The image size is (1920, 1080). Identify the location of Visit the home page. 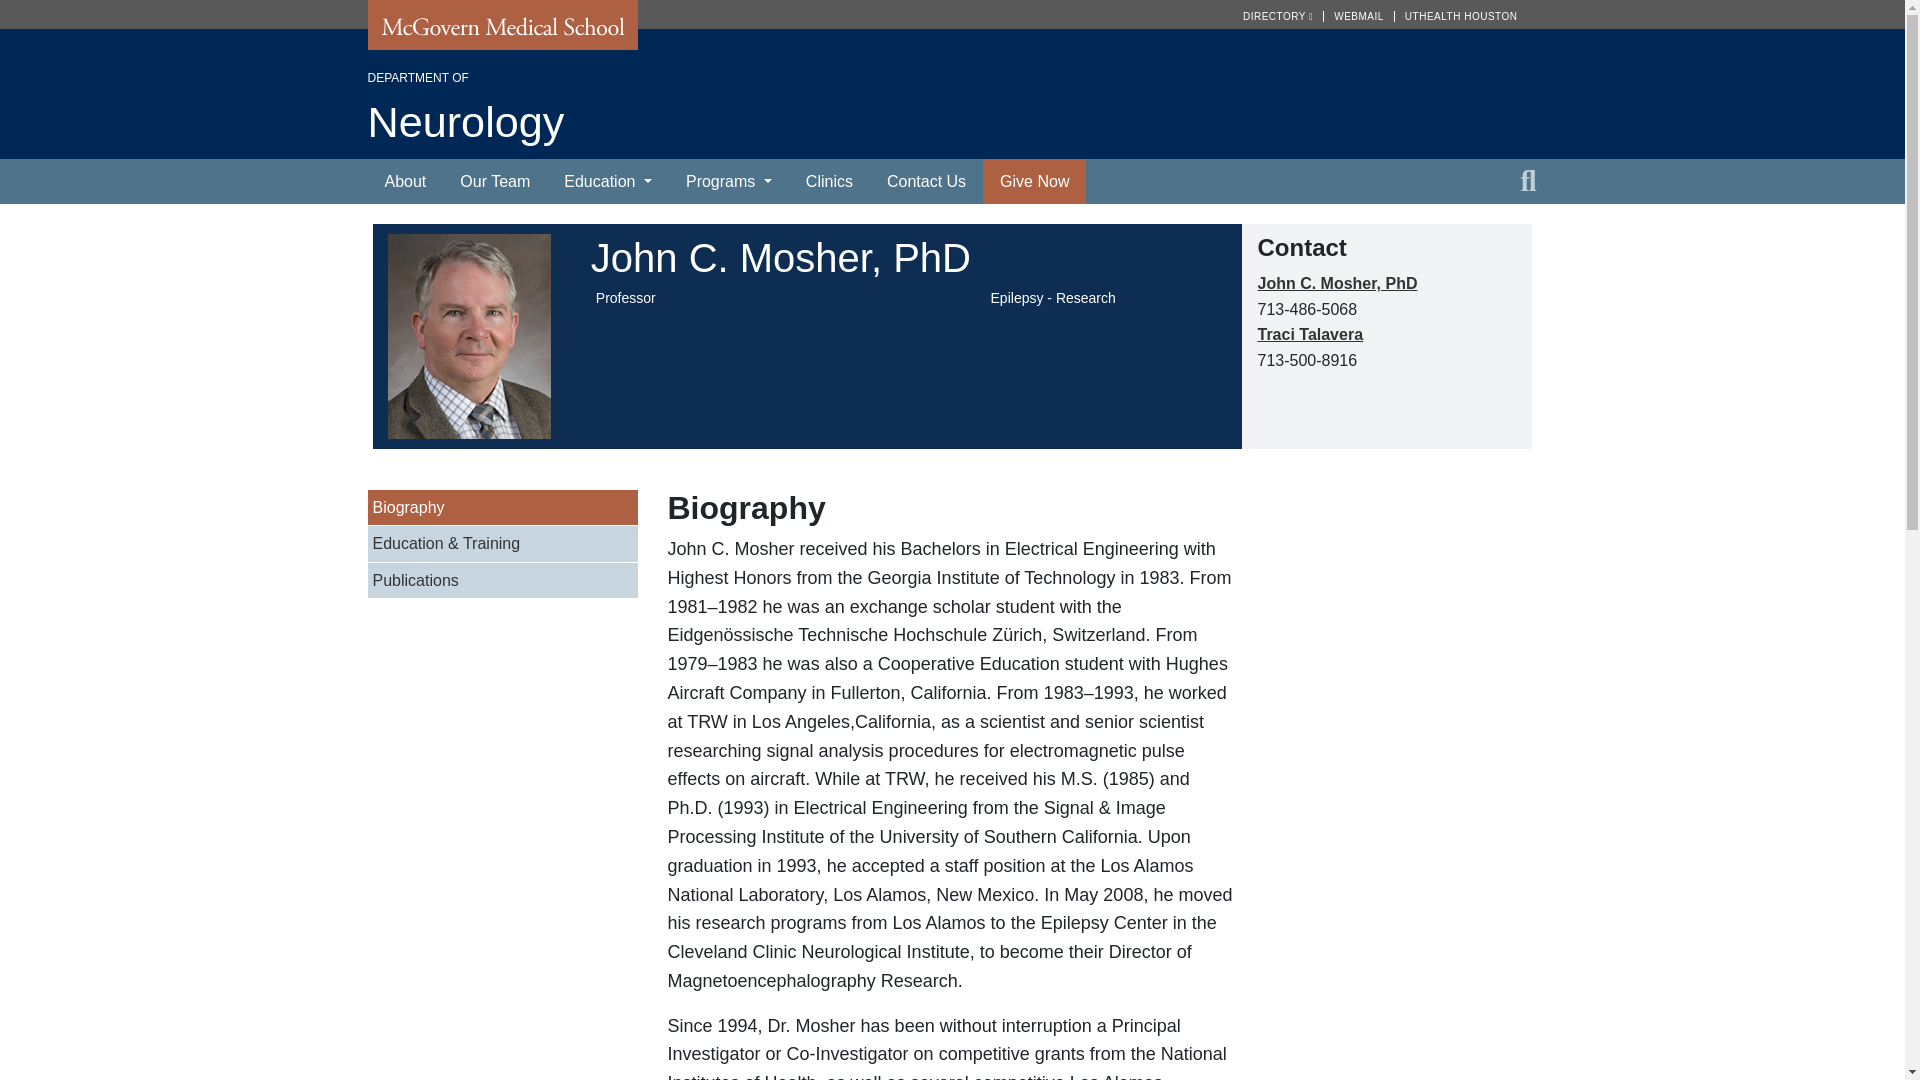
(952, 112).